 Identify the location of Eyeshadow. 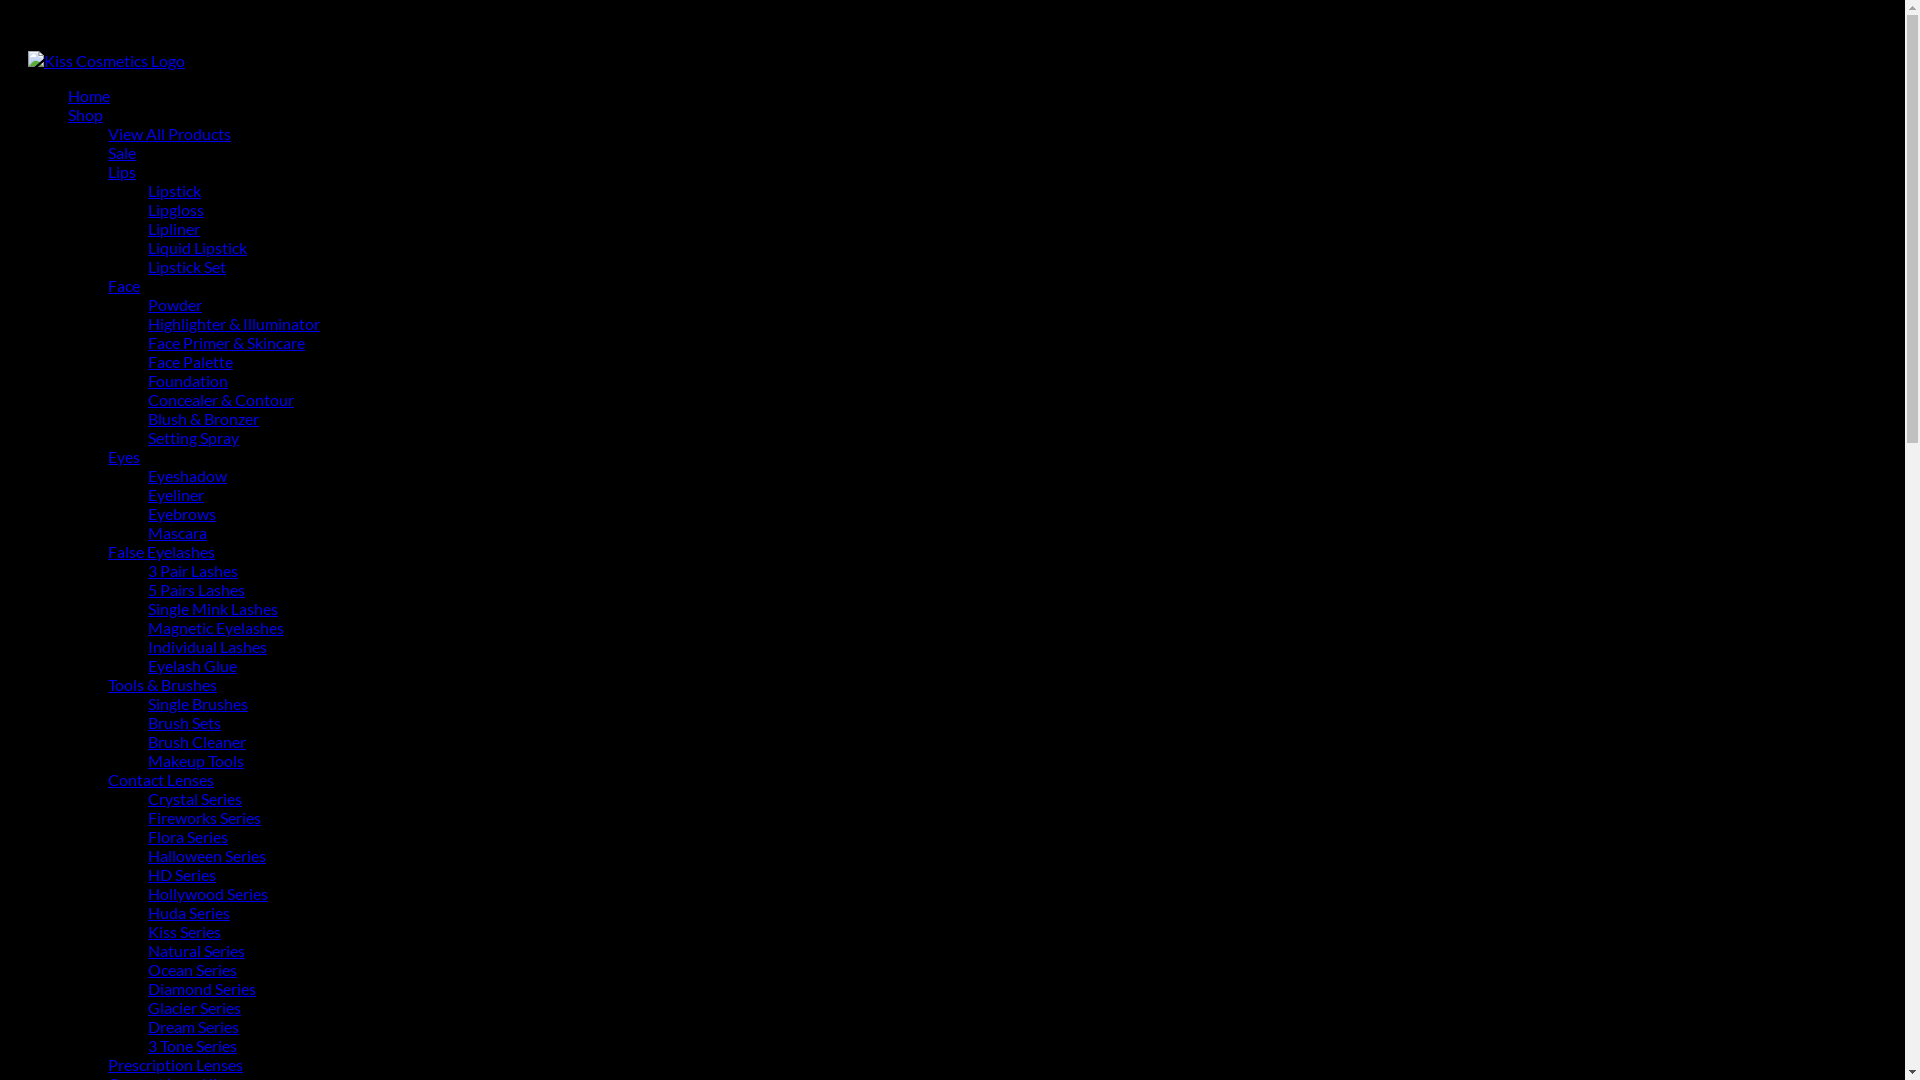
(187, 476).